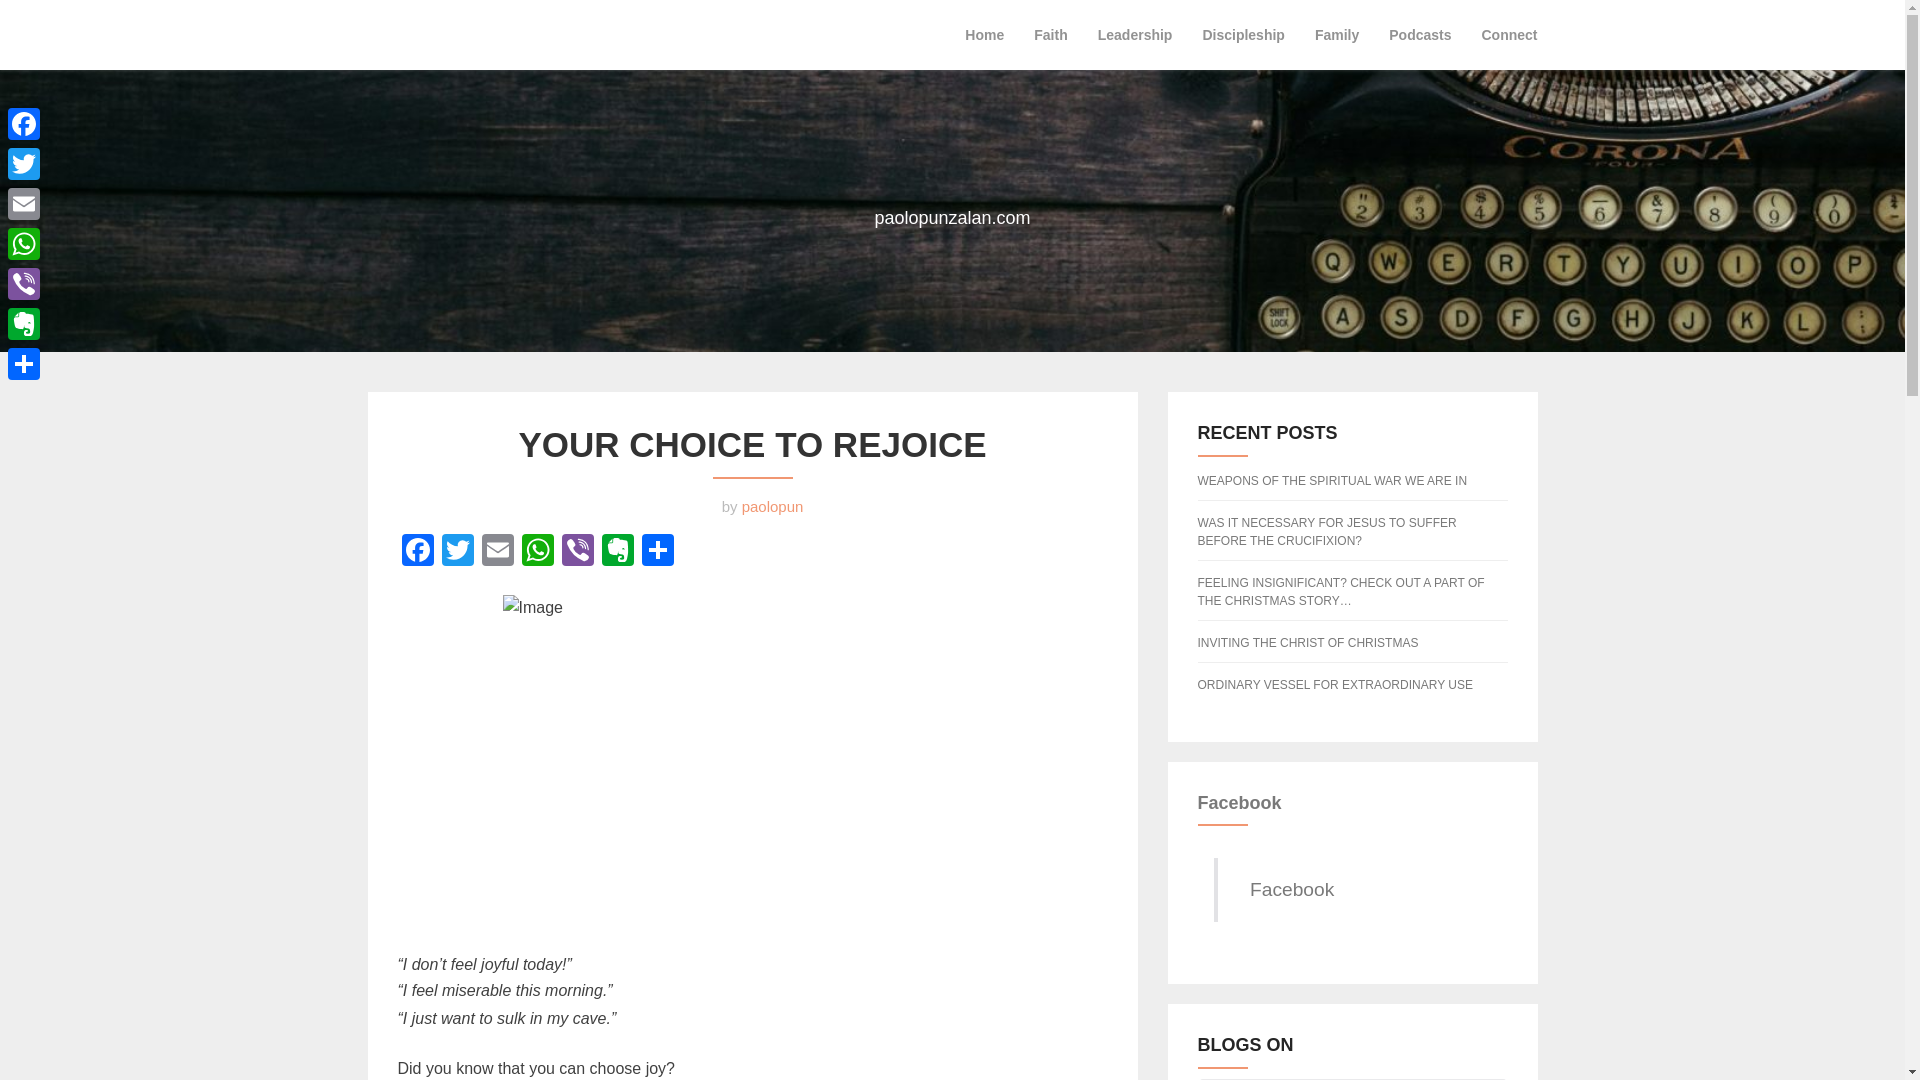 Image resolution: width=1920 pixels, height=1080 pixels. What do you see at coordinates (24, 123) in the screenshot?
I see `Facebook` at bounding box center [24, 123].